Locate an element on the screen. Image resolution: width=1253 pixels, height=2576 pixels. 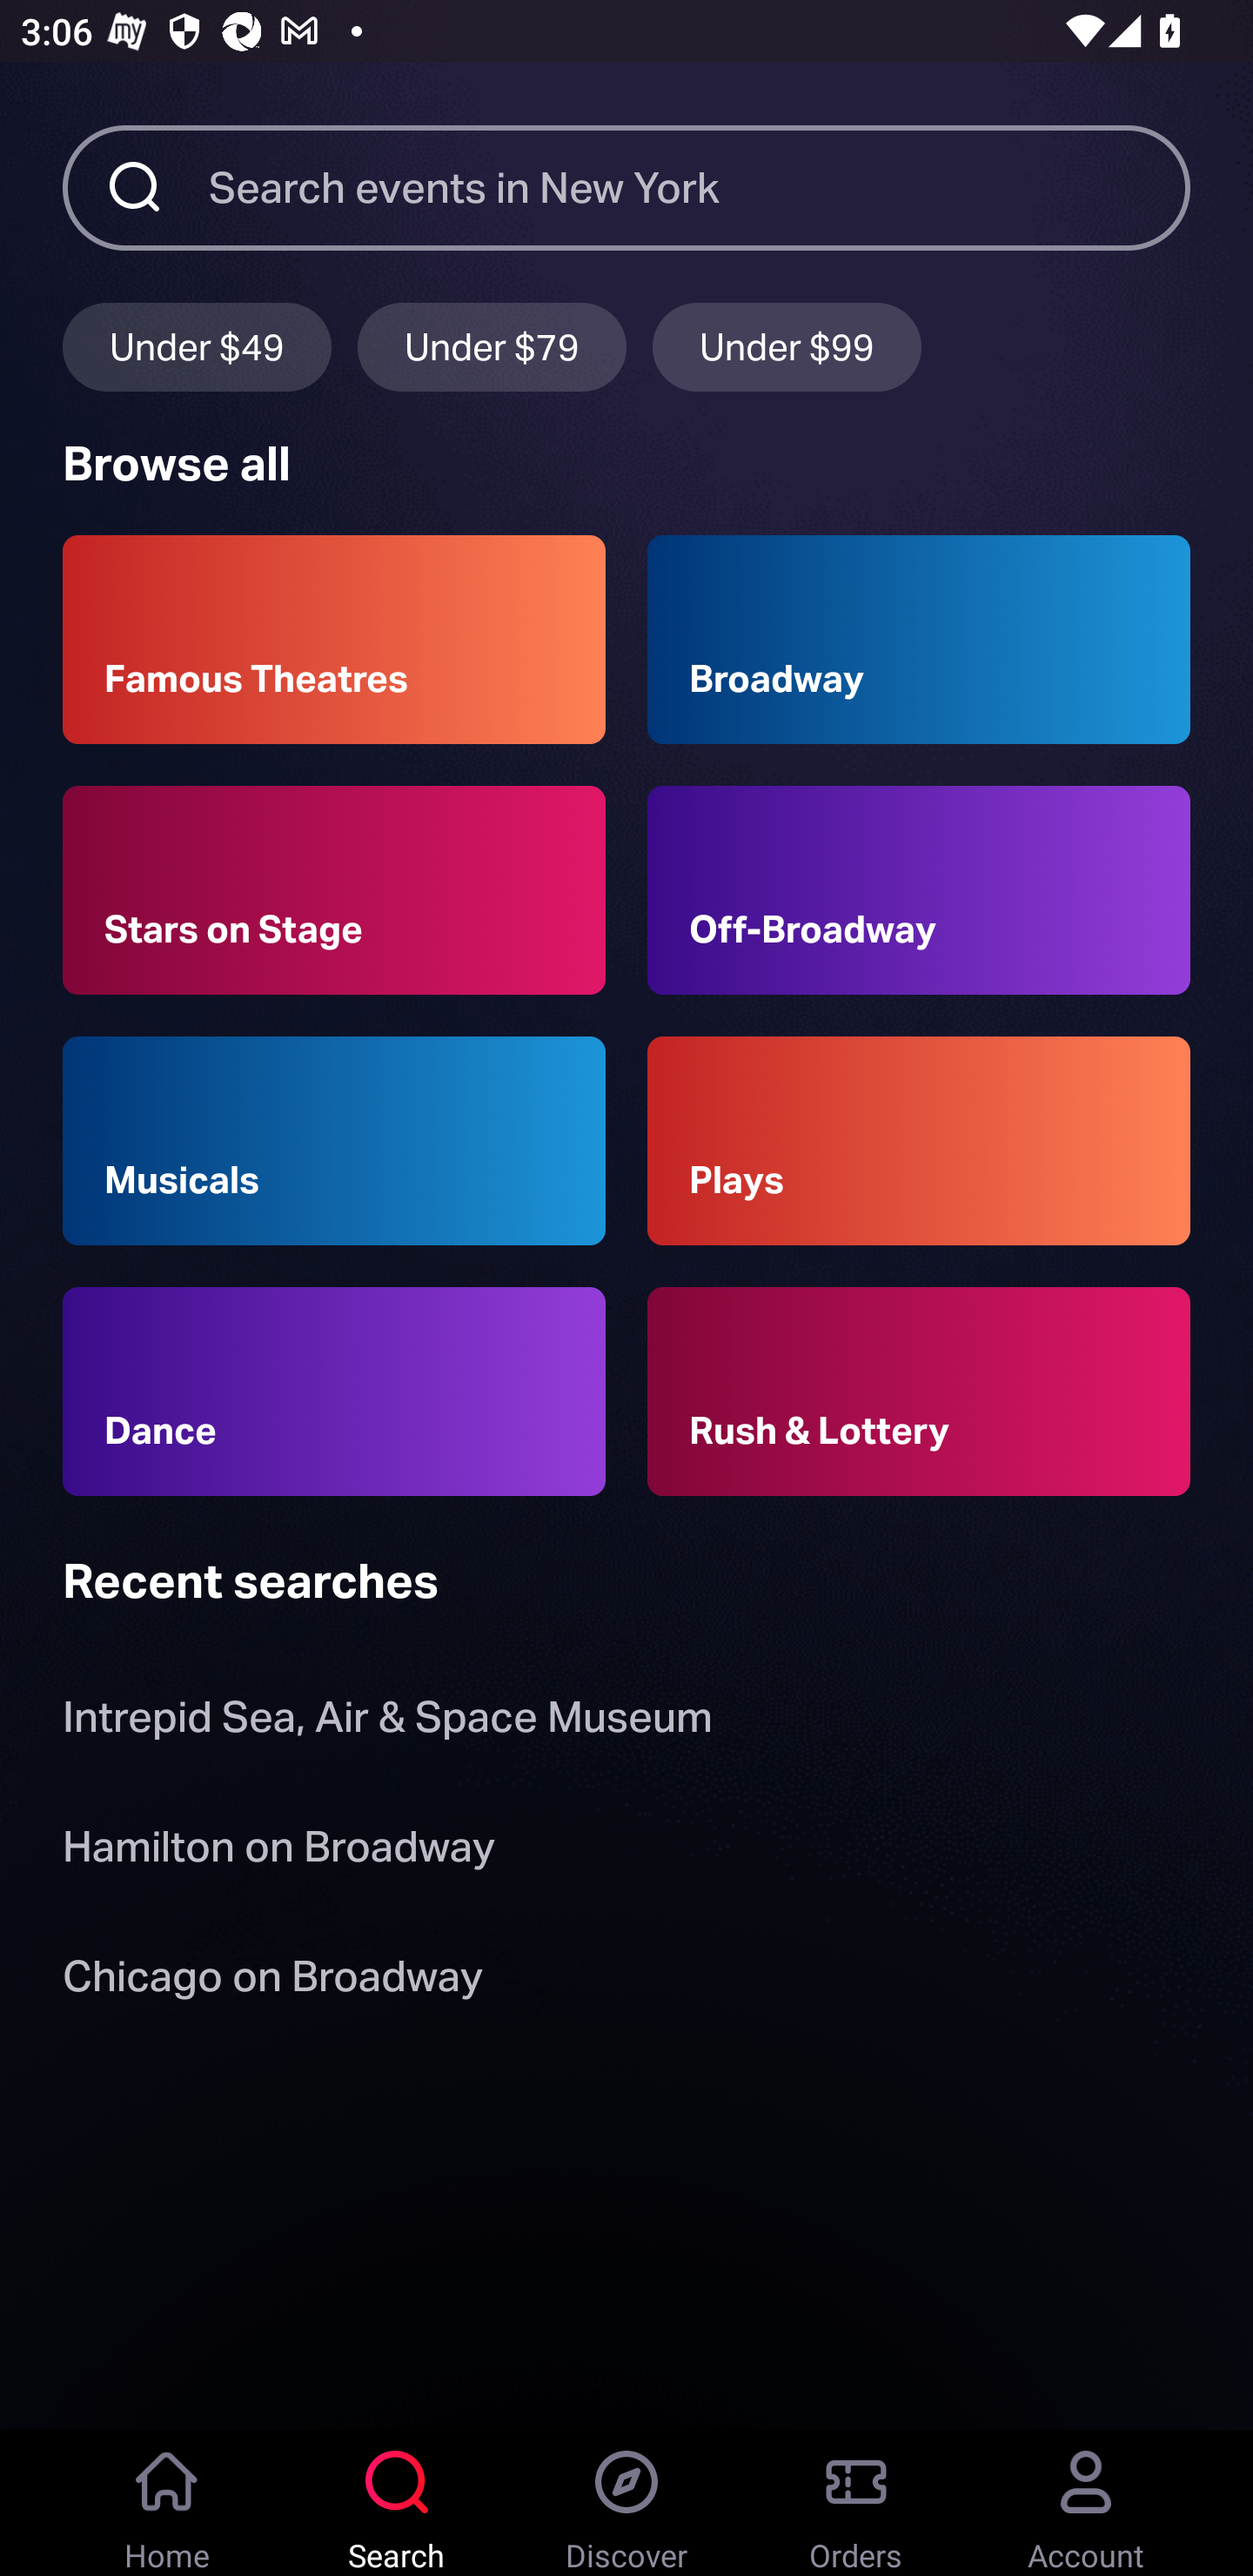
Discover is located at coordinates (626, 2503).